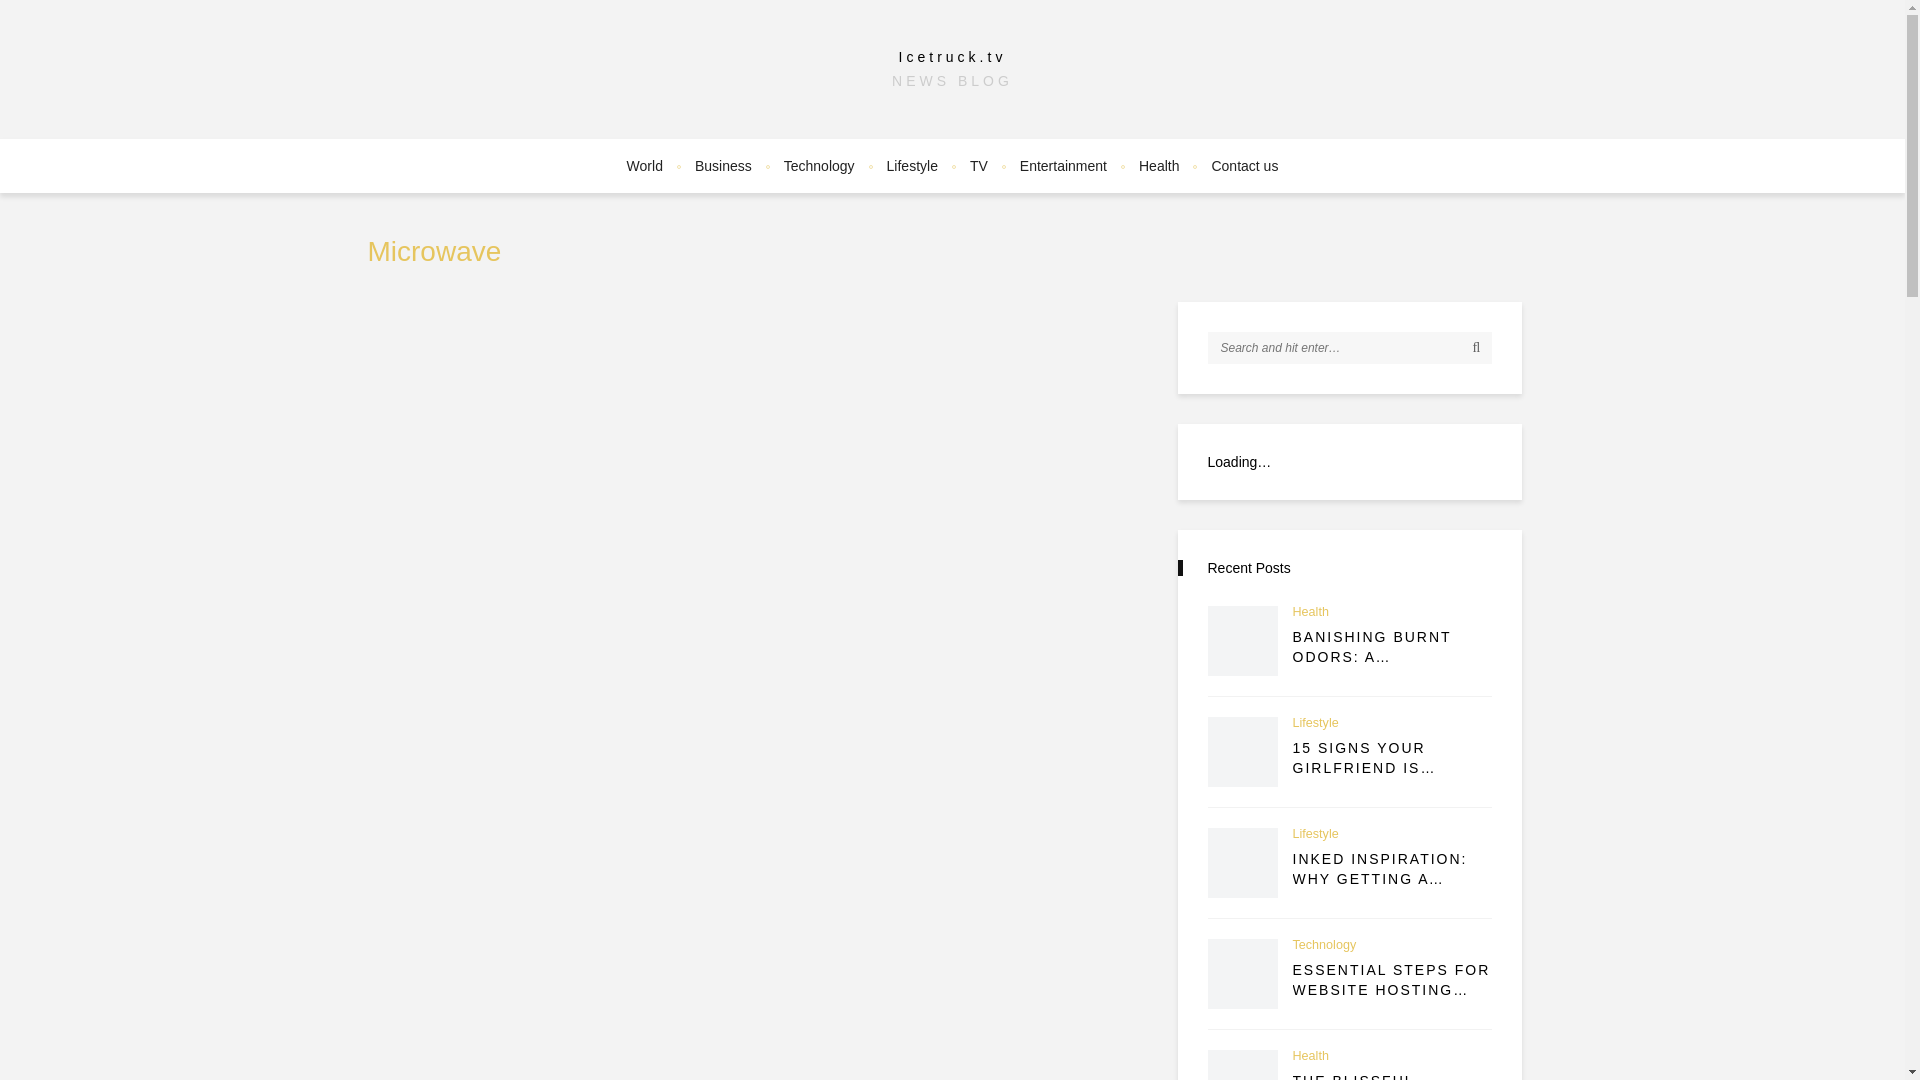  I want to click on Business, so click(724, 166).